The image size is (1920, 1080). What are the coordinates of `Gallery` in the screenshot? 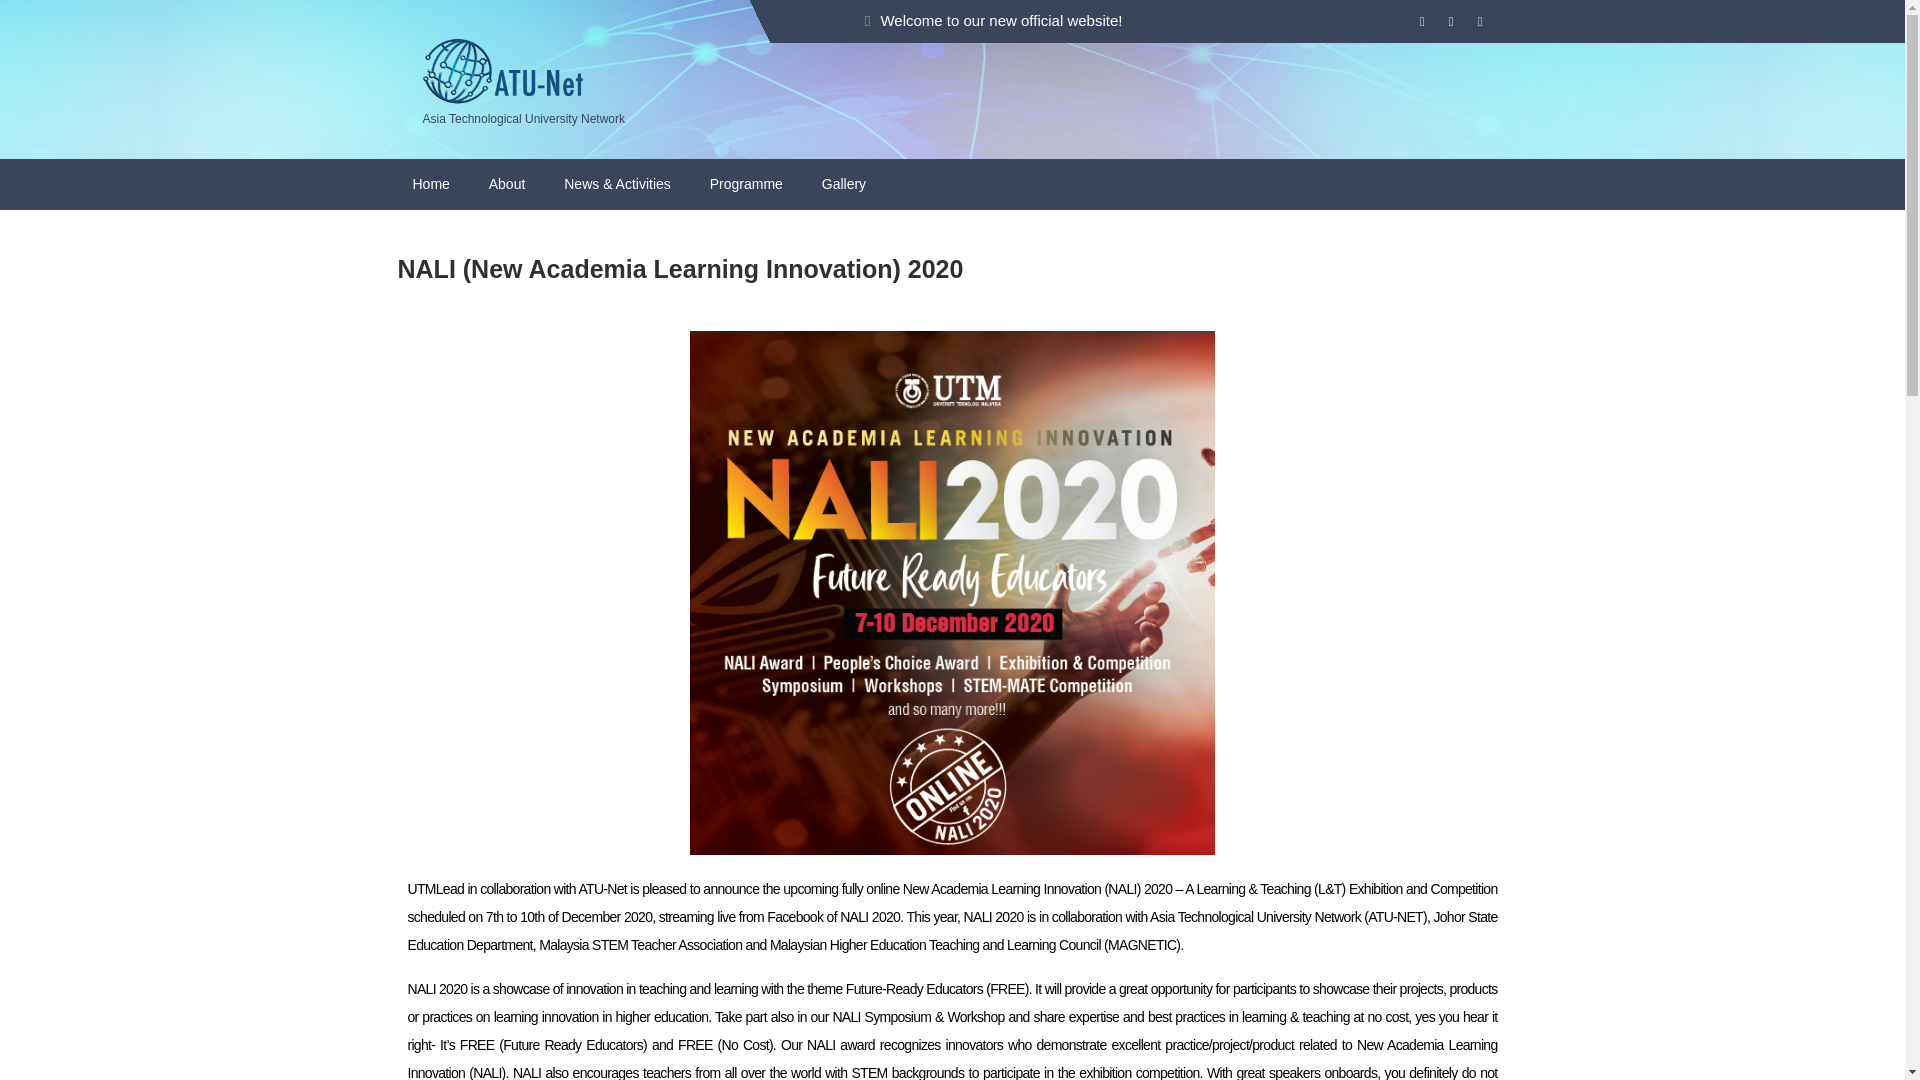 It's located at (846, 183).